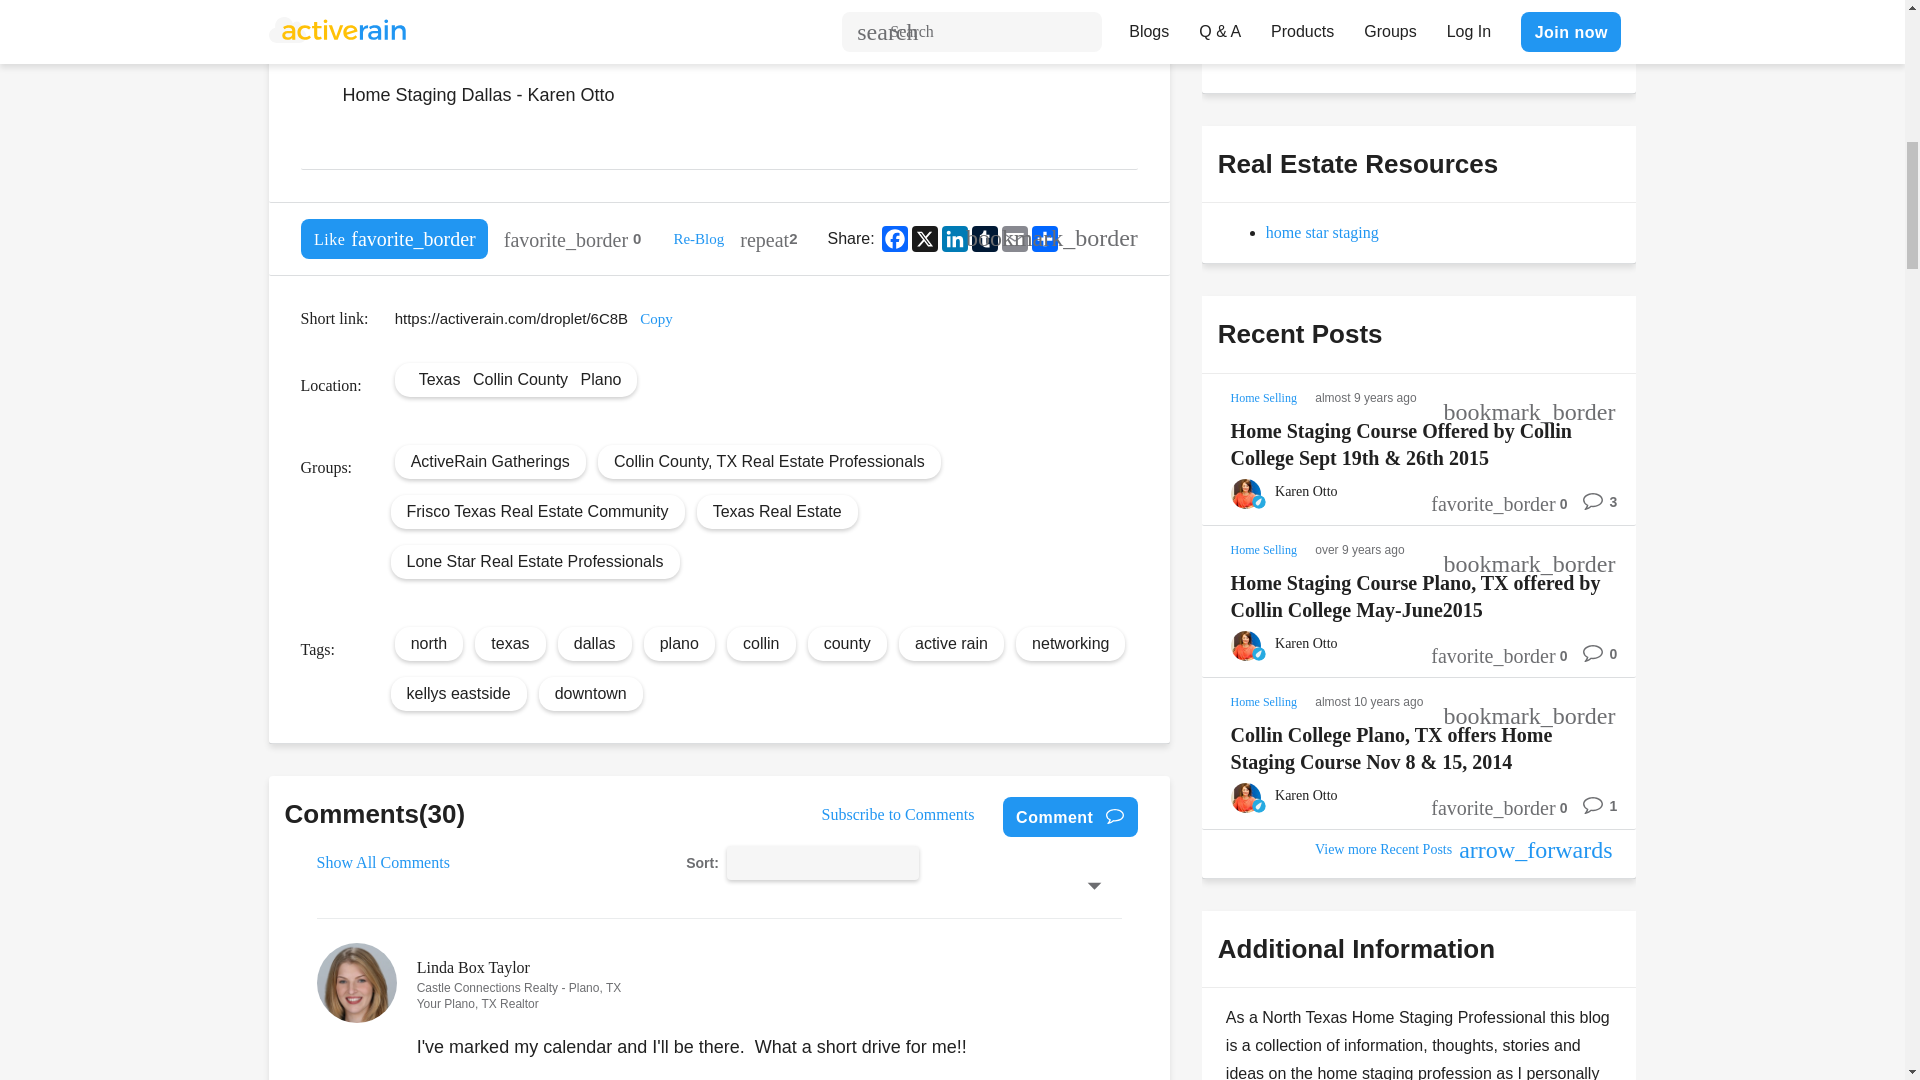 The image size is (1920, 1080). Describe the element at coordinates (1014, 238) in the screenshot. I see `Email` at that location.